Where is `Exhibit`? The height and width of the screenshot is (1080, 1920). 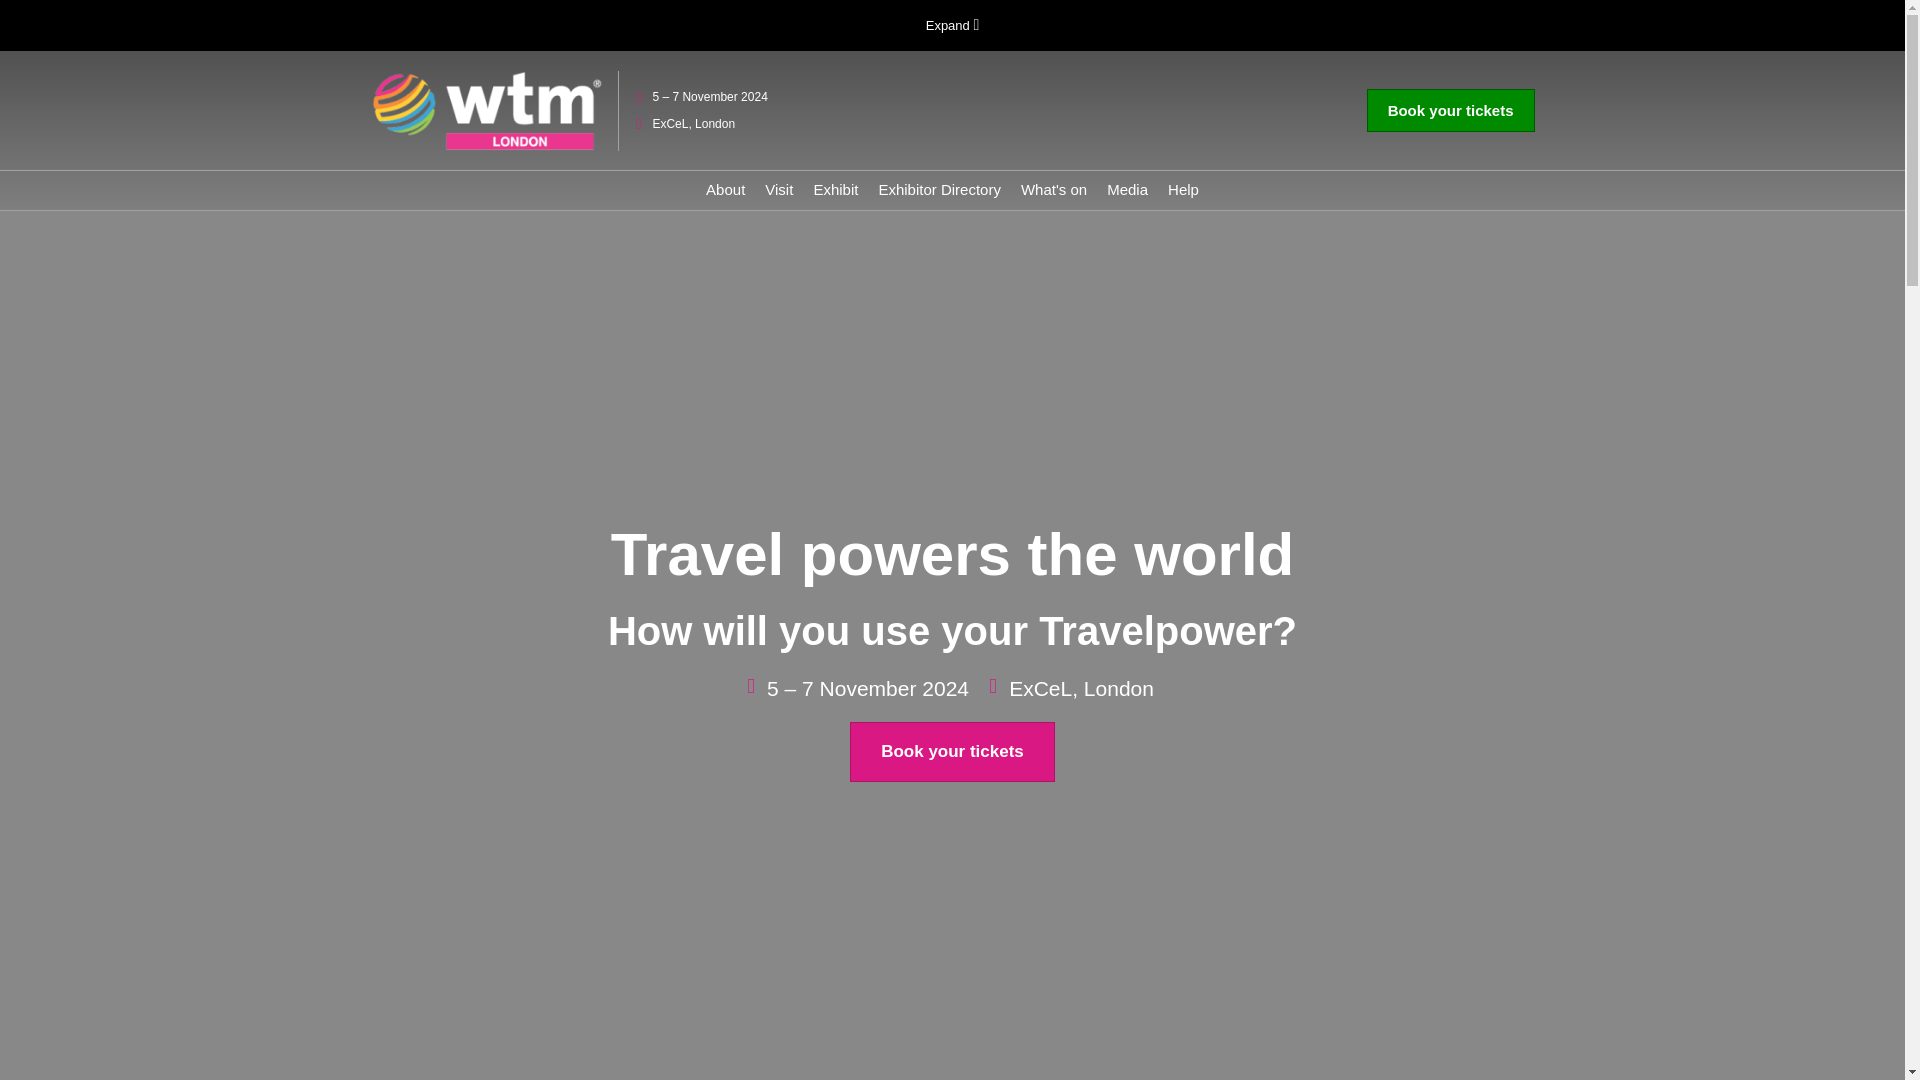 Exhibit is located at coordinates (835, 189).